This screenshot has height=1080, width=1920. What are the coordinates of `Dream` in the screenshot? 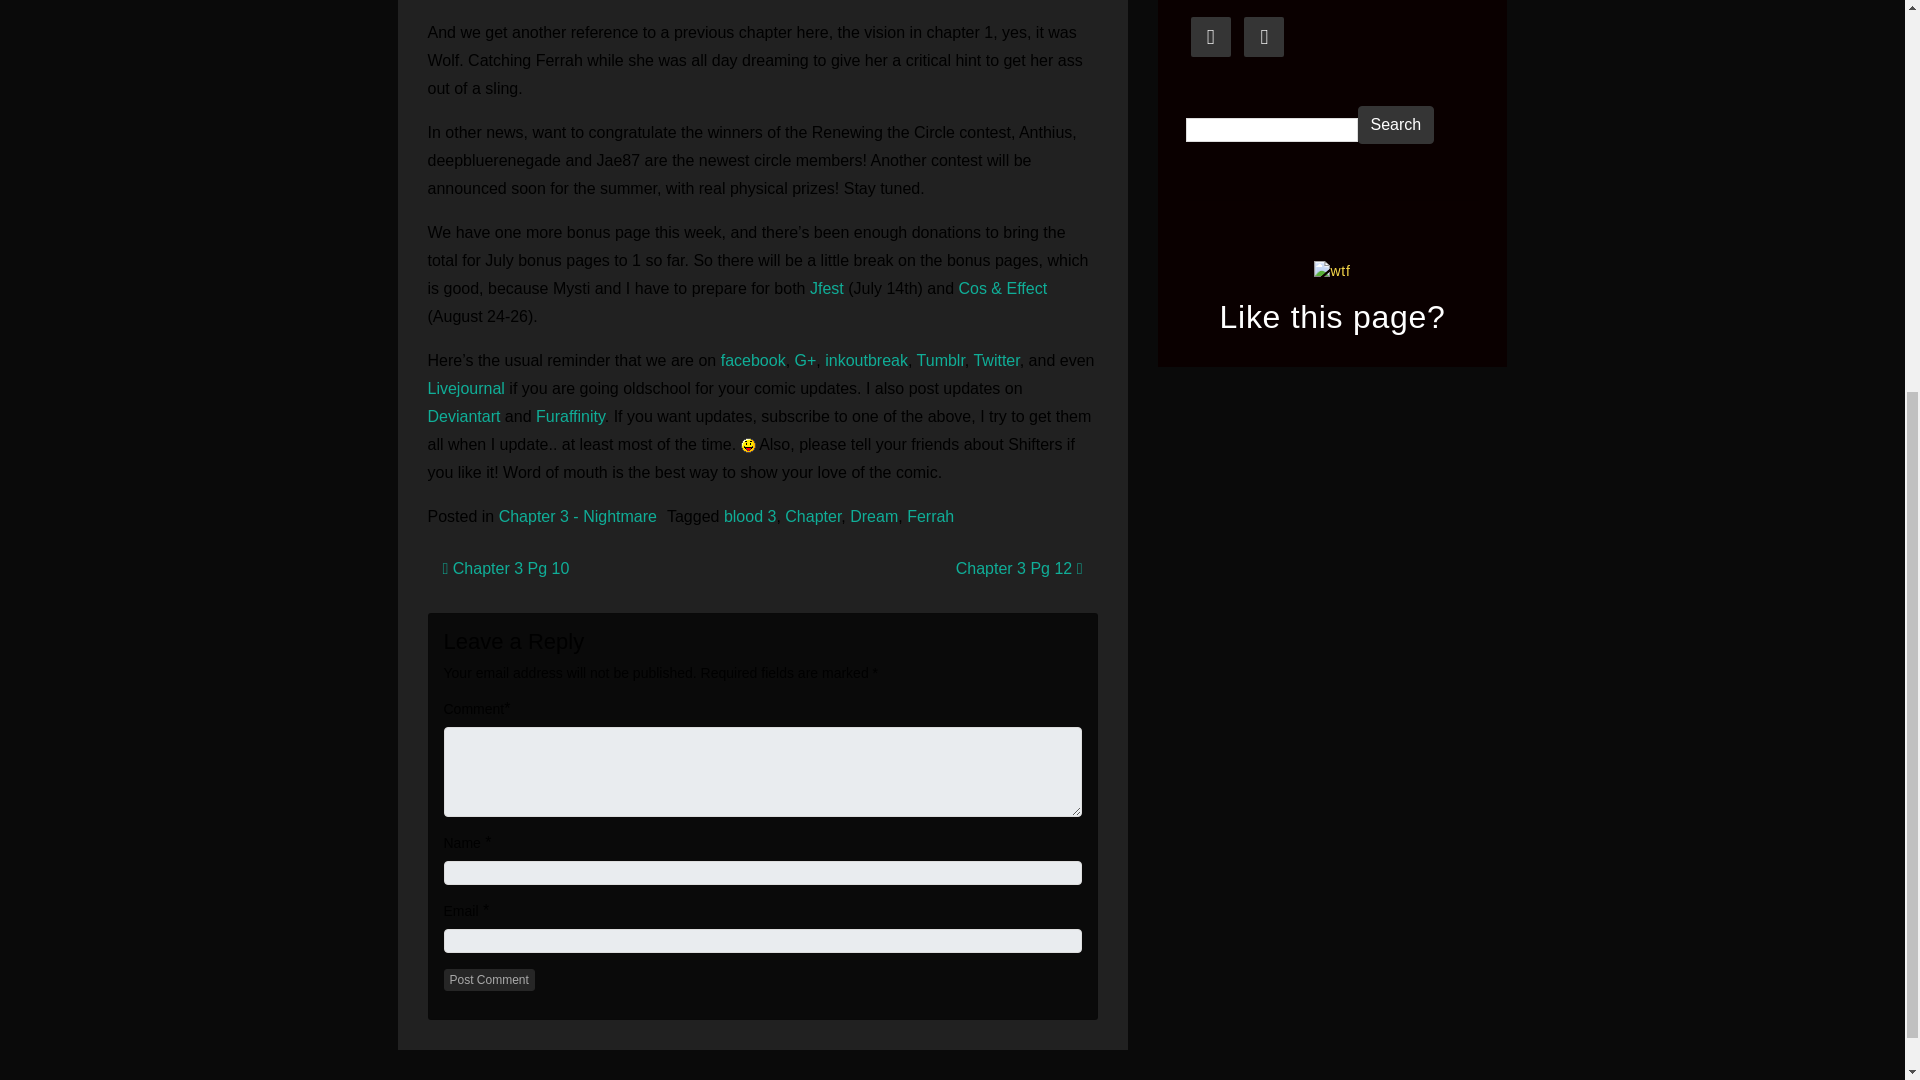 It's located at (874, 516).